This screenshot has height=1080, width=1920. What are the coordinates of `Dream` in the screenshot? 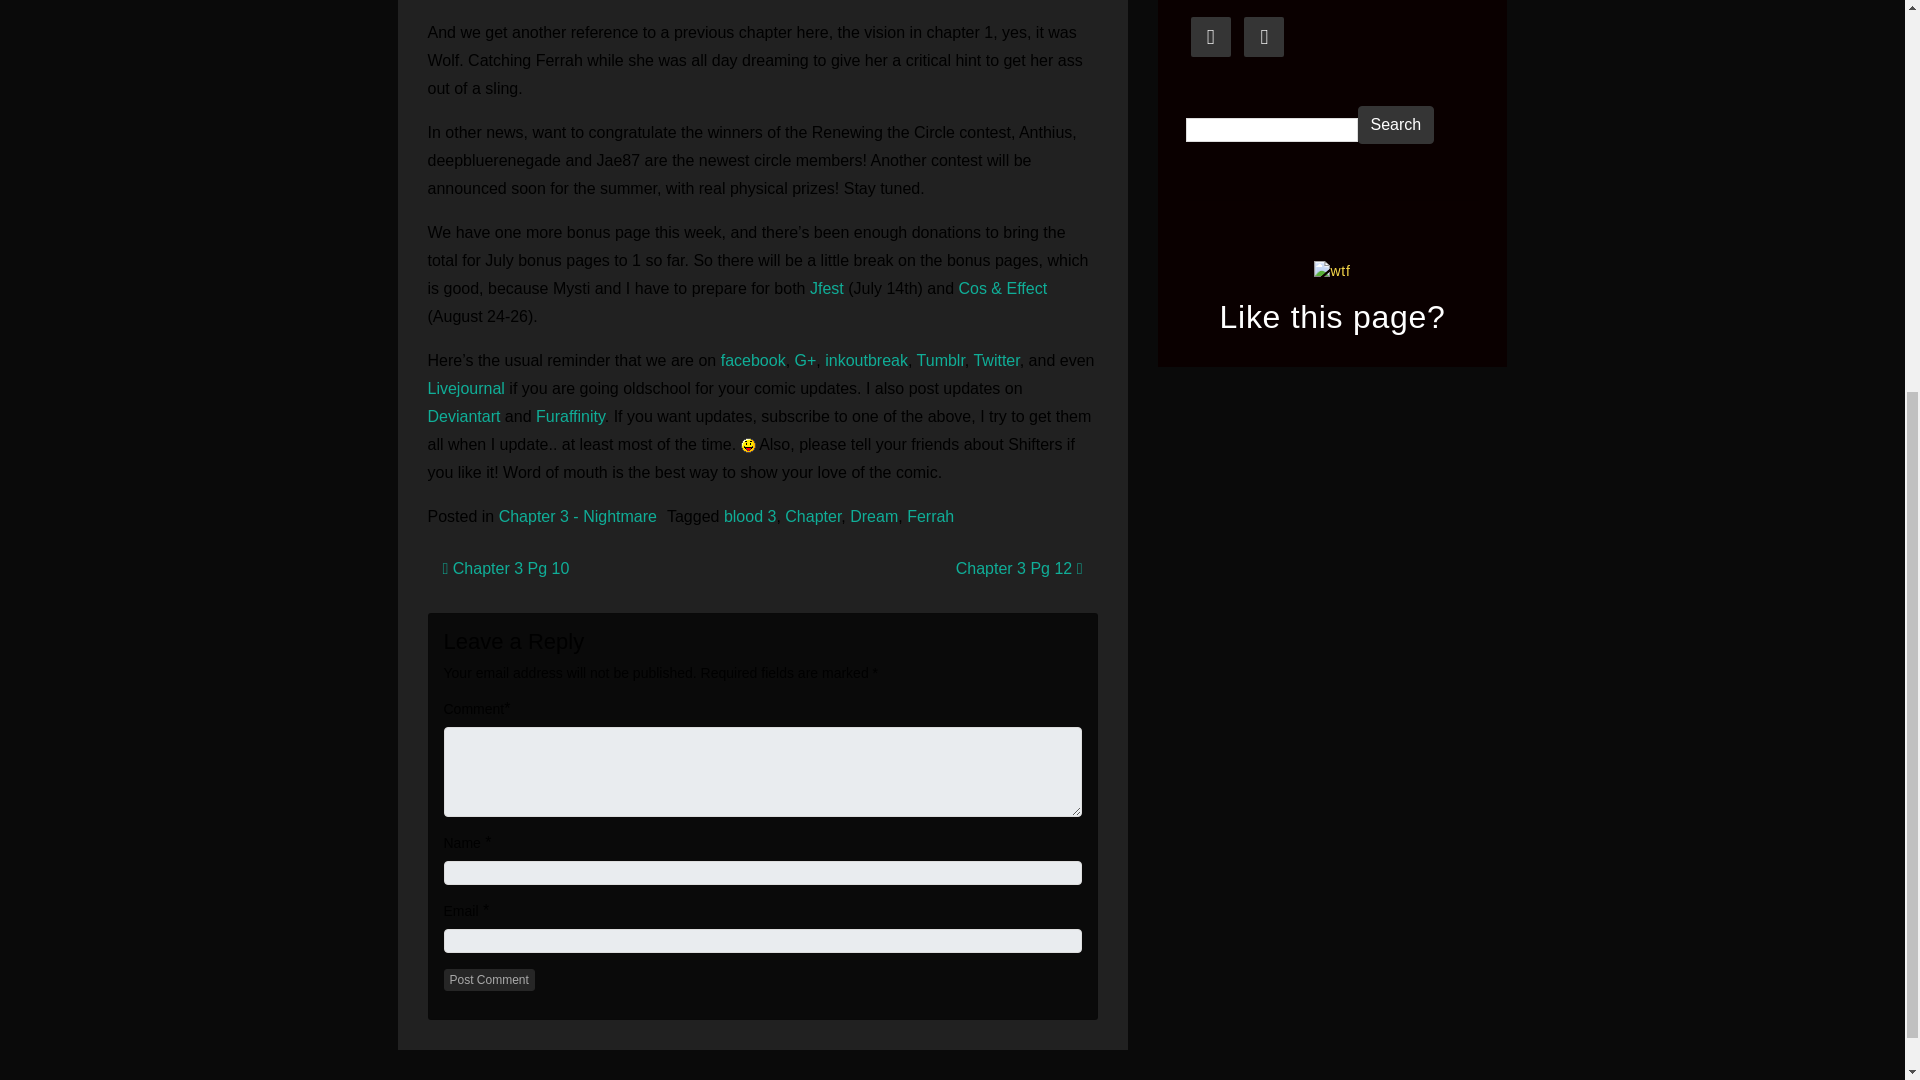 It's located at (874, 516).